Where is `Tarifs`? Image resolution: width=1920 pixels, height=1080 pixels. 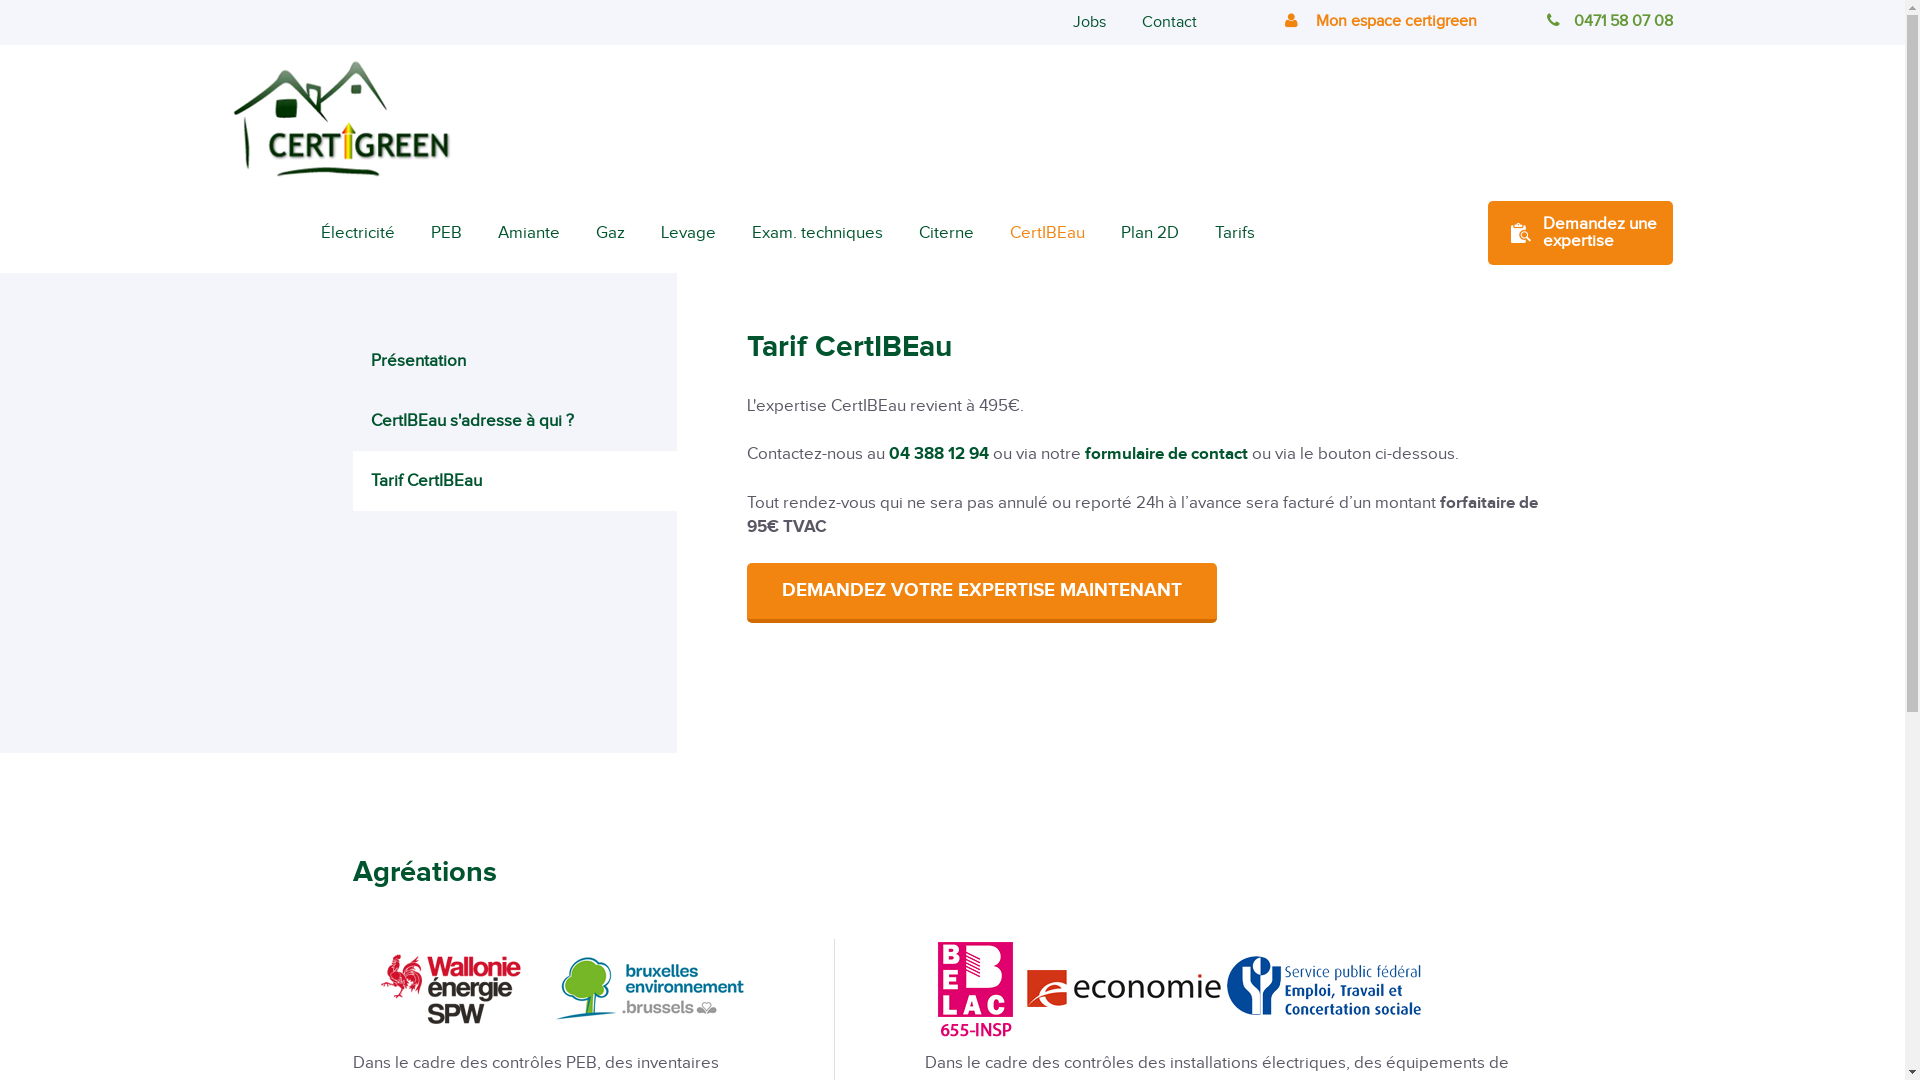
Tarifs is located at coordinates (1234, 233).